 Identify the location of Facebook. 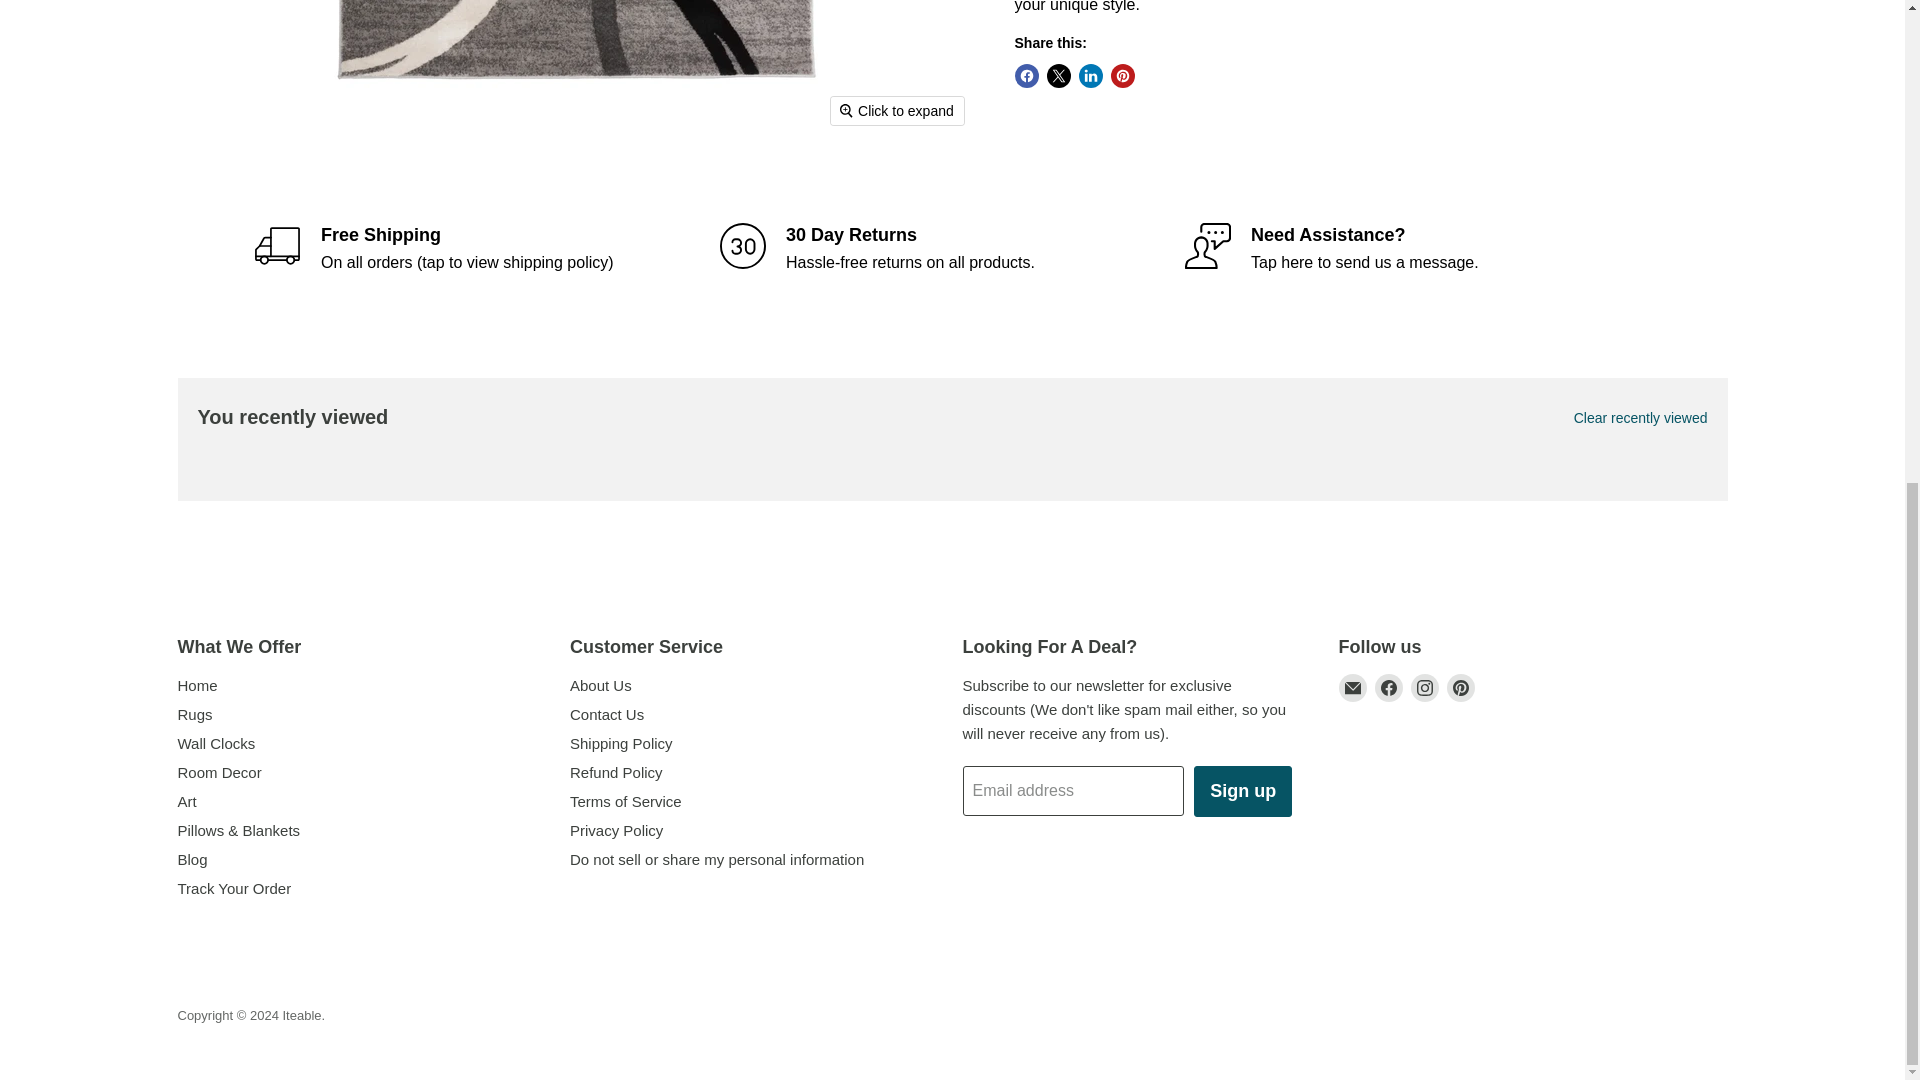
(1388, 688).